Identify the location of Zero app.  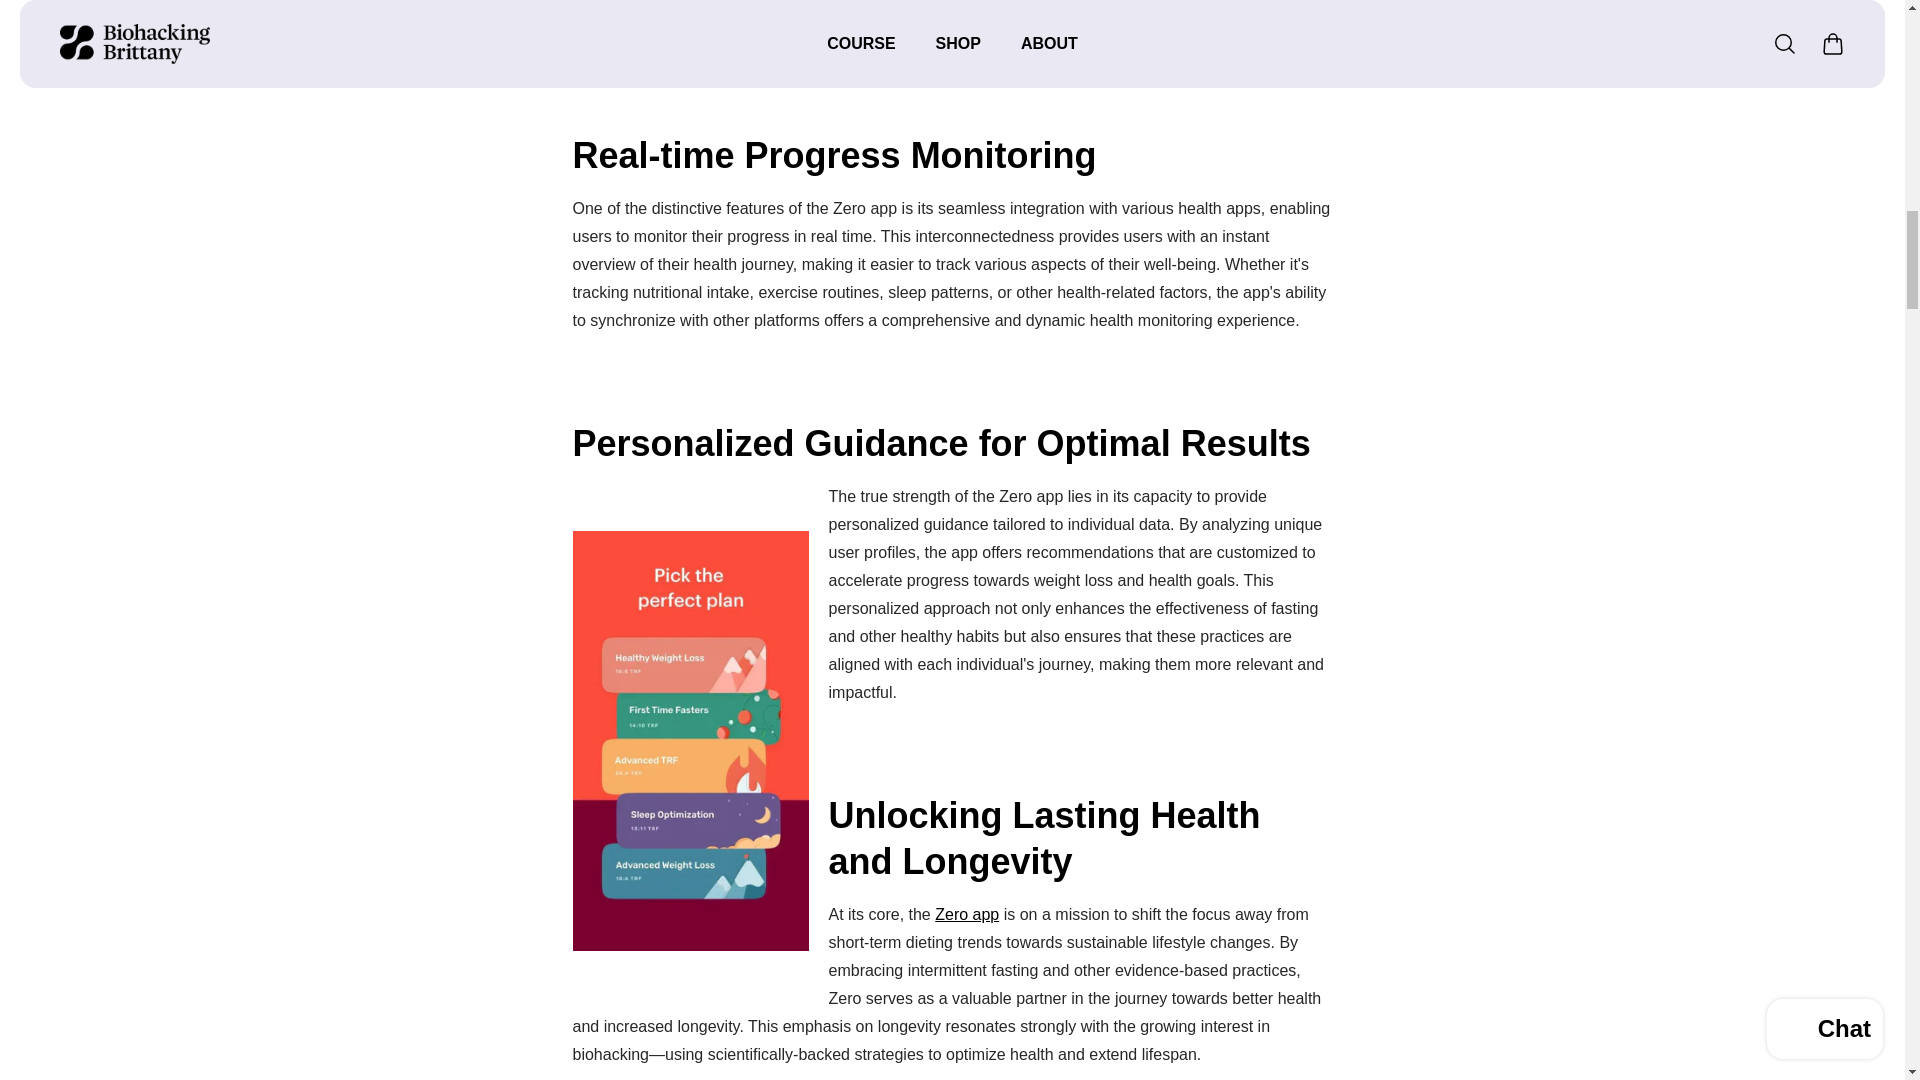
(966, 914).